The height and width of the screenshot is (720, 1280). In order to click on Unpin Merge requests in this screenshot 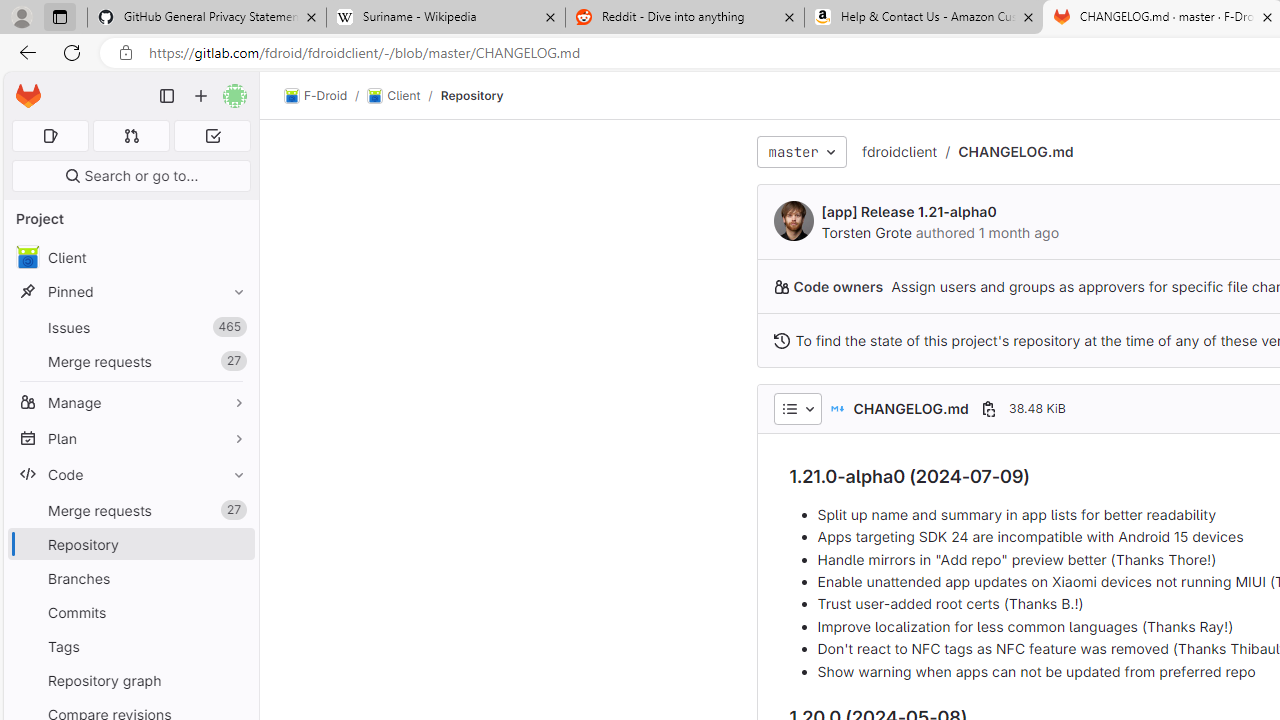, I will do `click(234, 510)`.